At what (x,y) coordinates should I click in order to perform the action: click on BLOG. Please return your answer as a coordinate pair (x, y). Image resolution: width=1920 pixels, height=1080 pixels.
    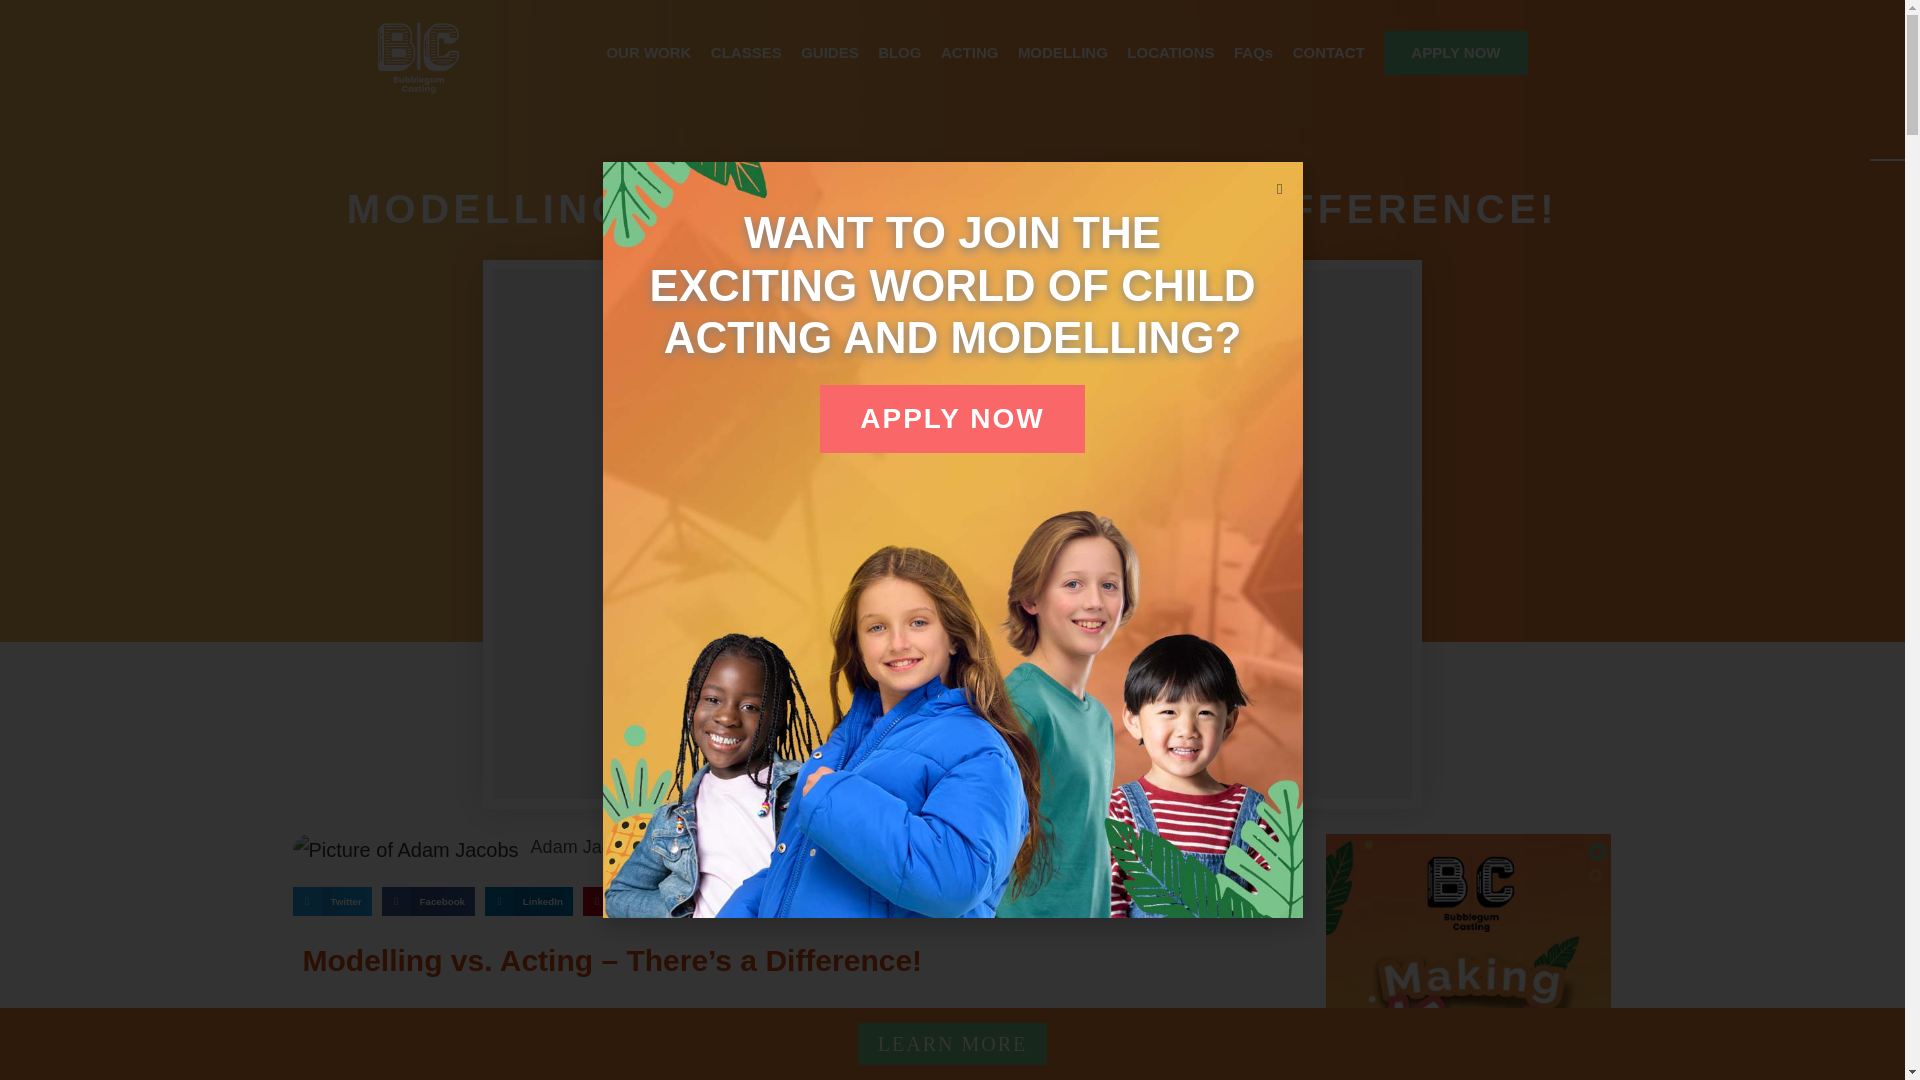
    Looking at the image, I should click on (899, 54).